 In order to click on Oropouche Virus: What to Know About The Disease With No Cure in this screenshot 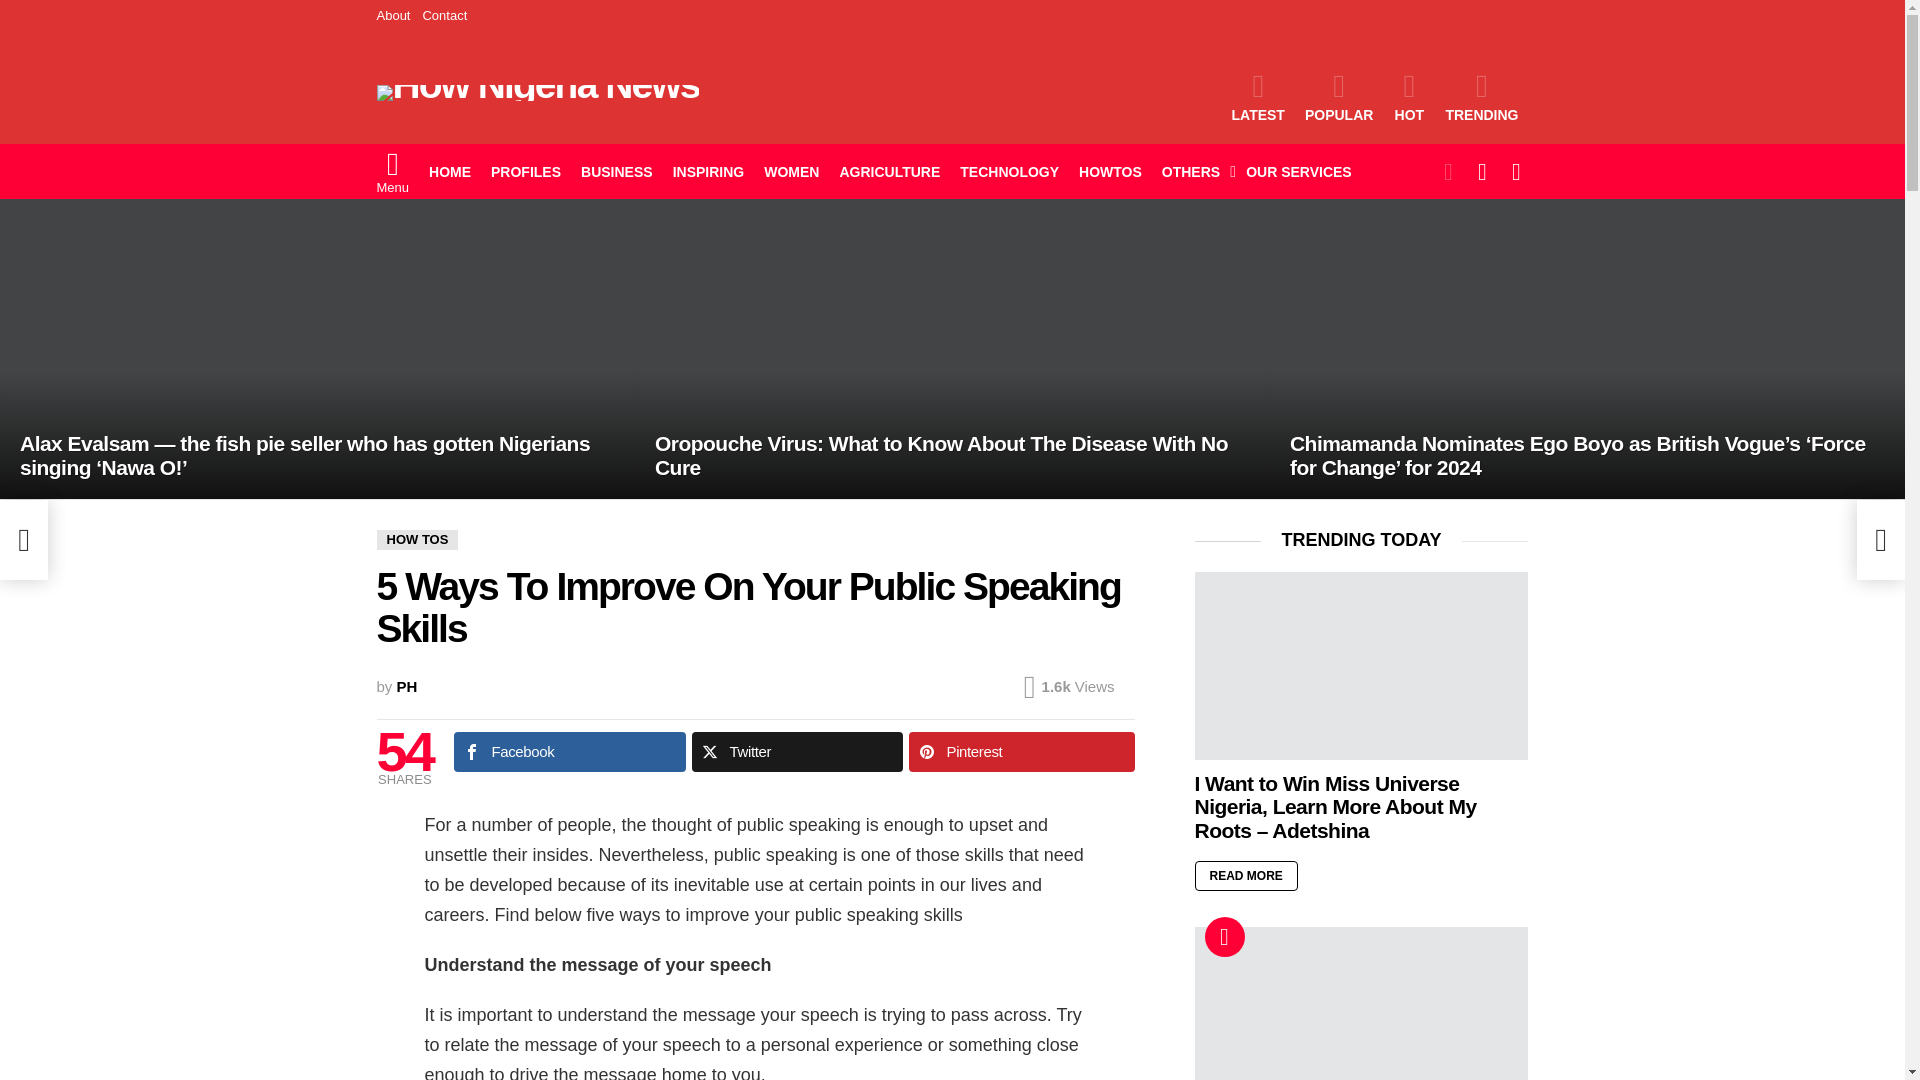, I will do `click(952, 348)`.